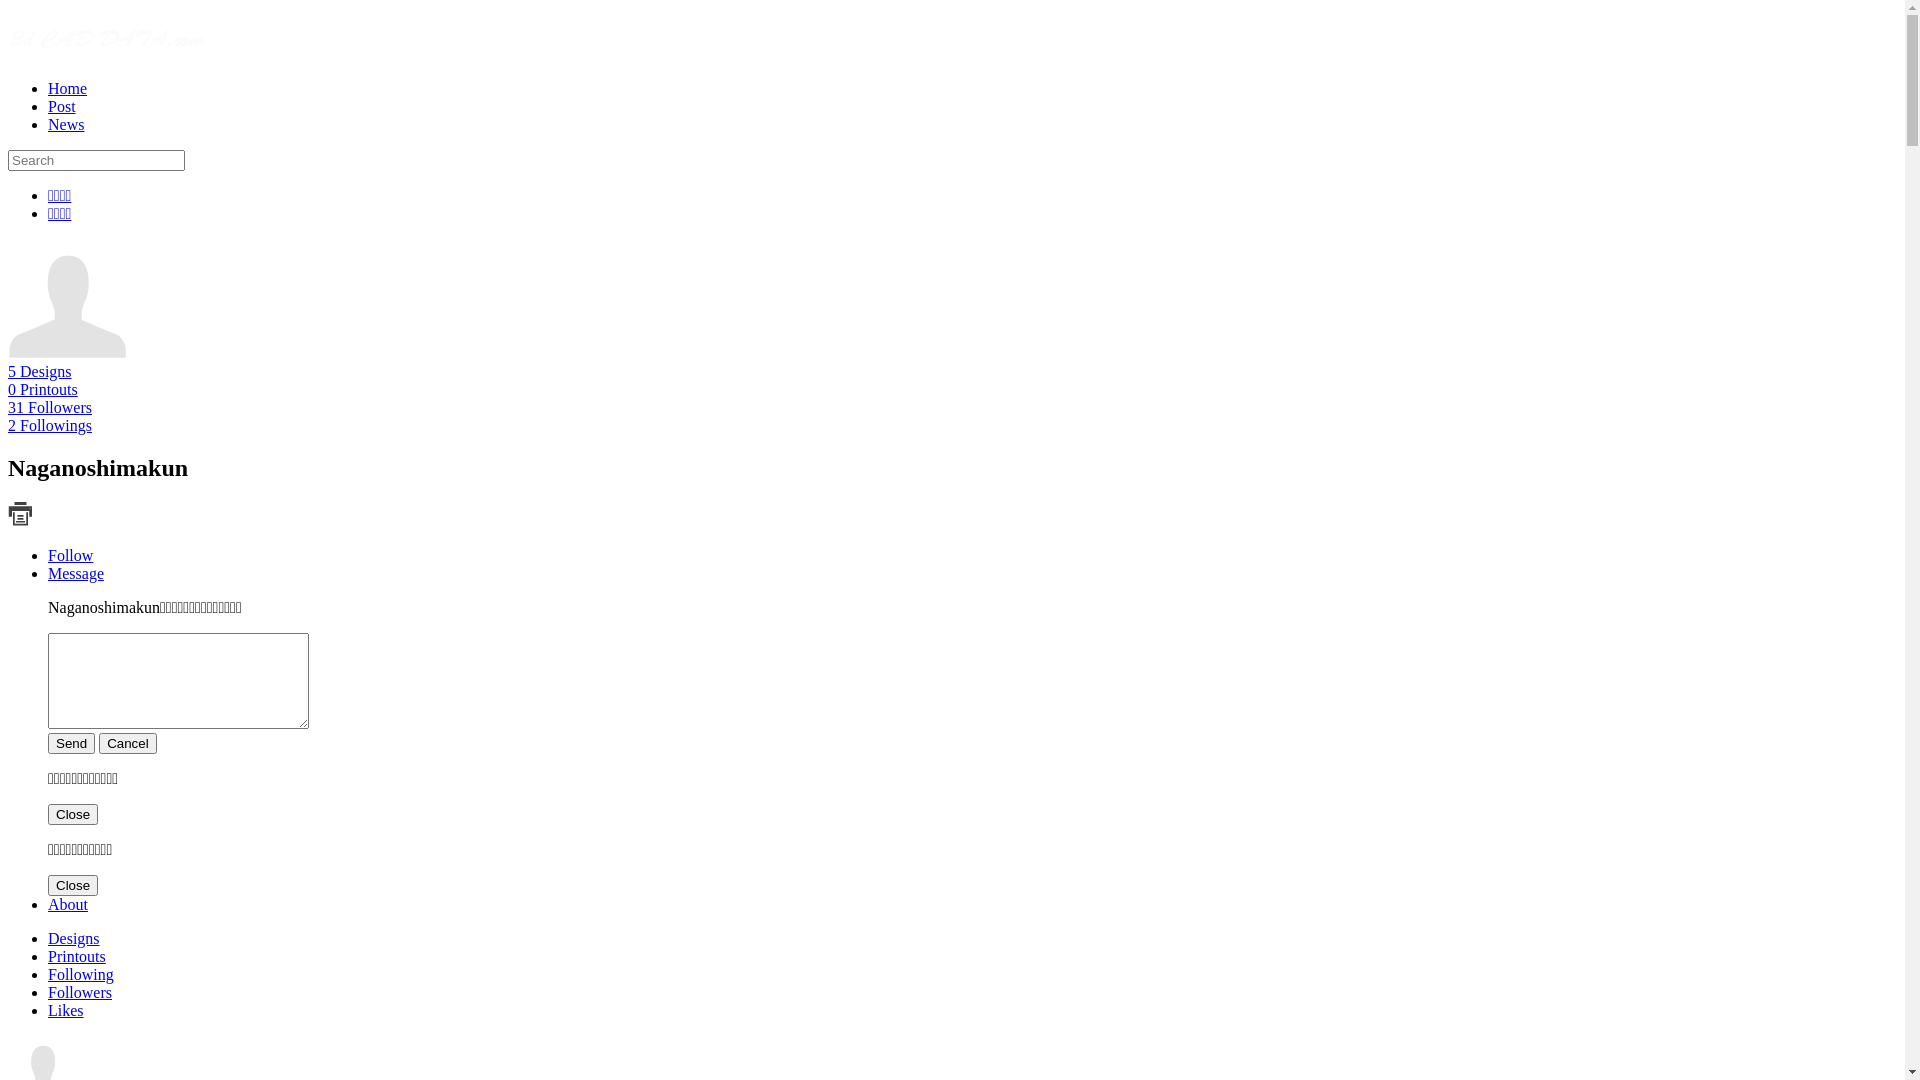 The image size is (1920, 1080). Describe the element at coordinates (72, 744) in the screenshot. I see `Send` at that location.